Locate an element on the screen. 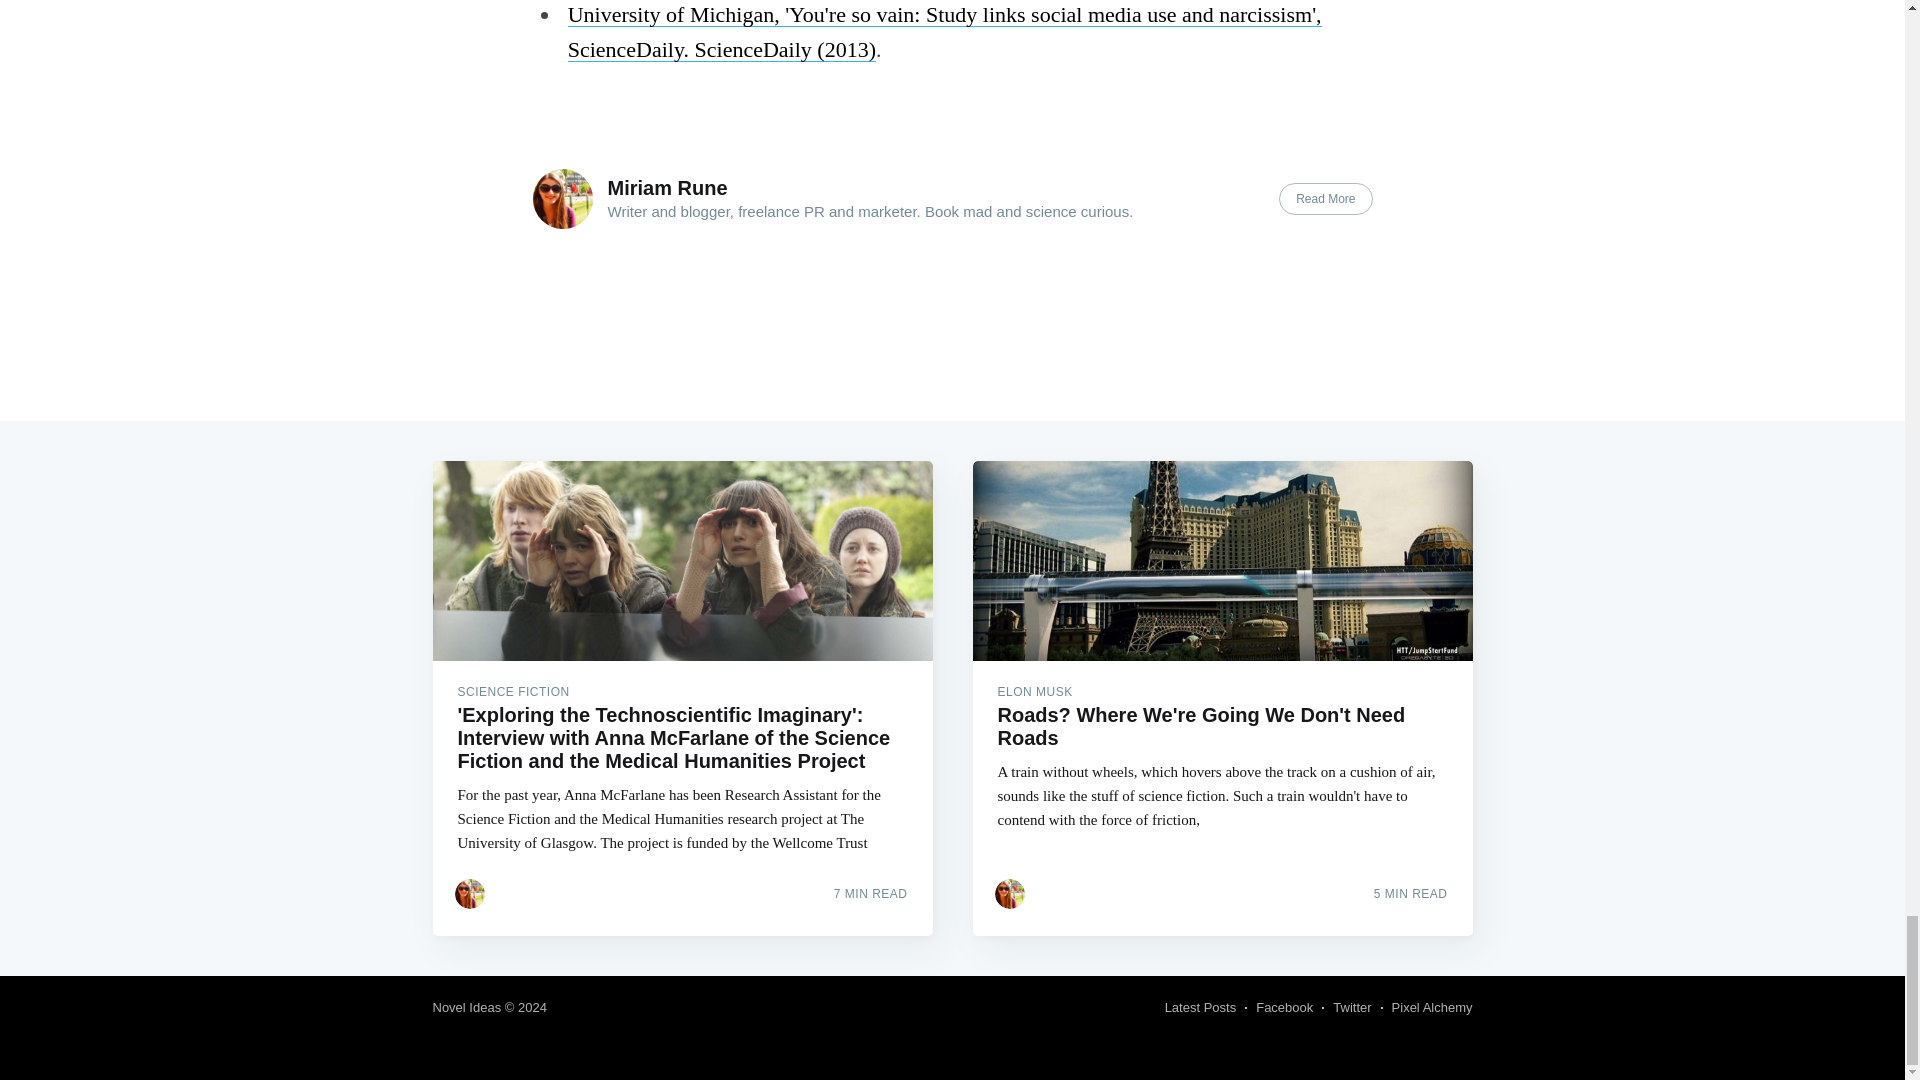  Twitter is located at coordinates (1351, 1007).